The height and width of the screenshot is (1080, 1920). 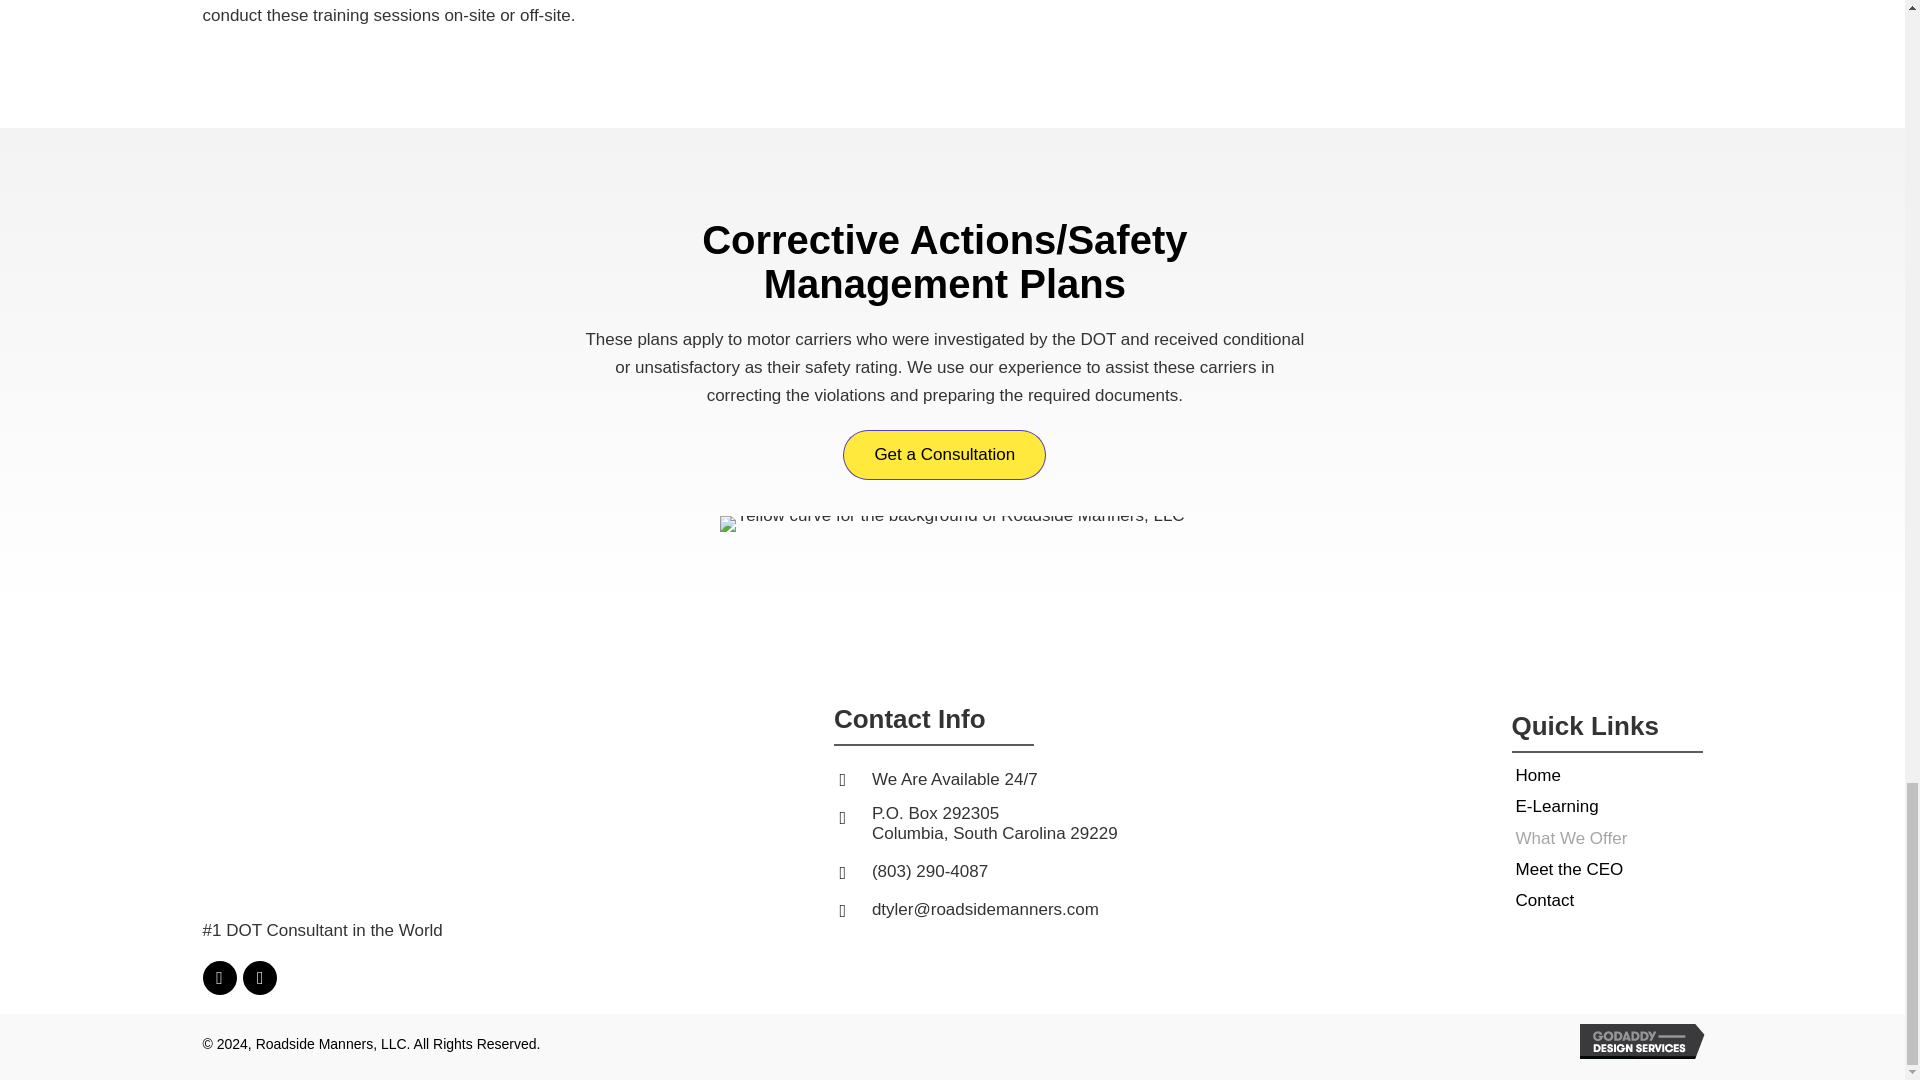 What do you see at coordinates (1558, 806) in the screenshot?
I see `E-Learning` at bounding box center [1558, 806].